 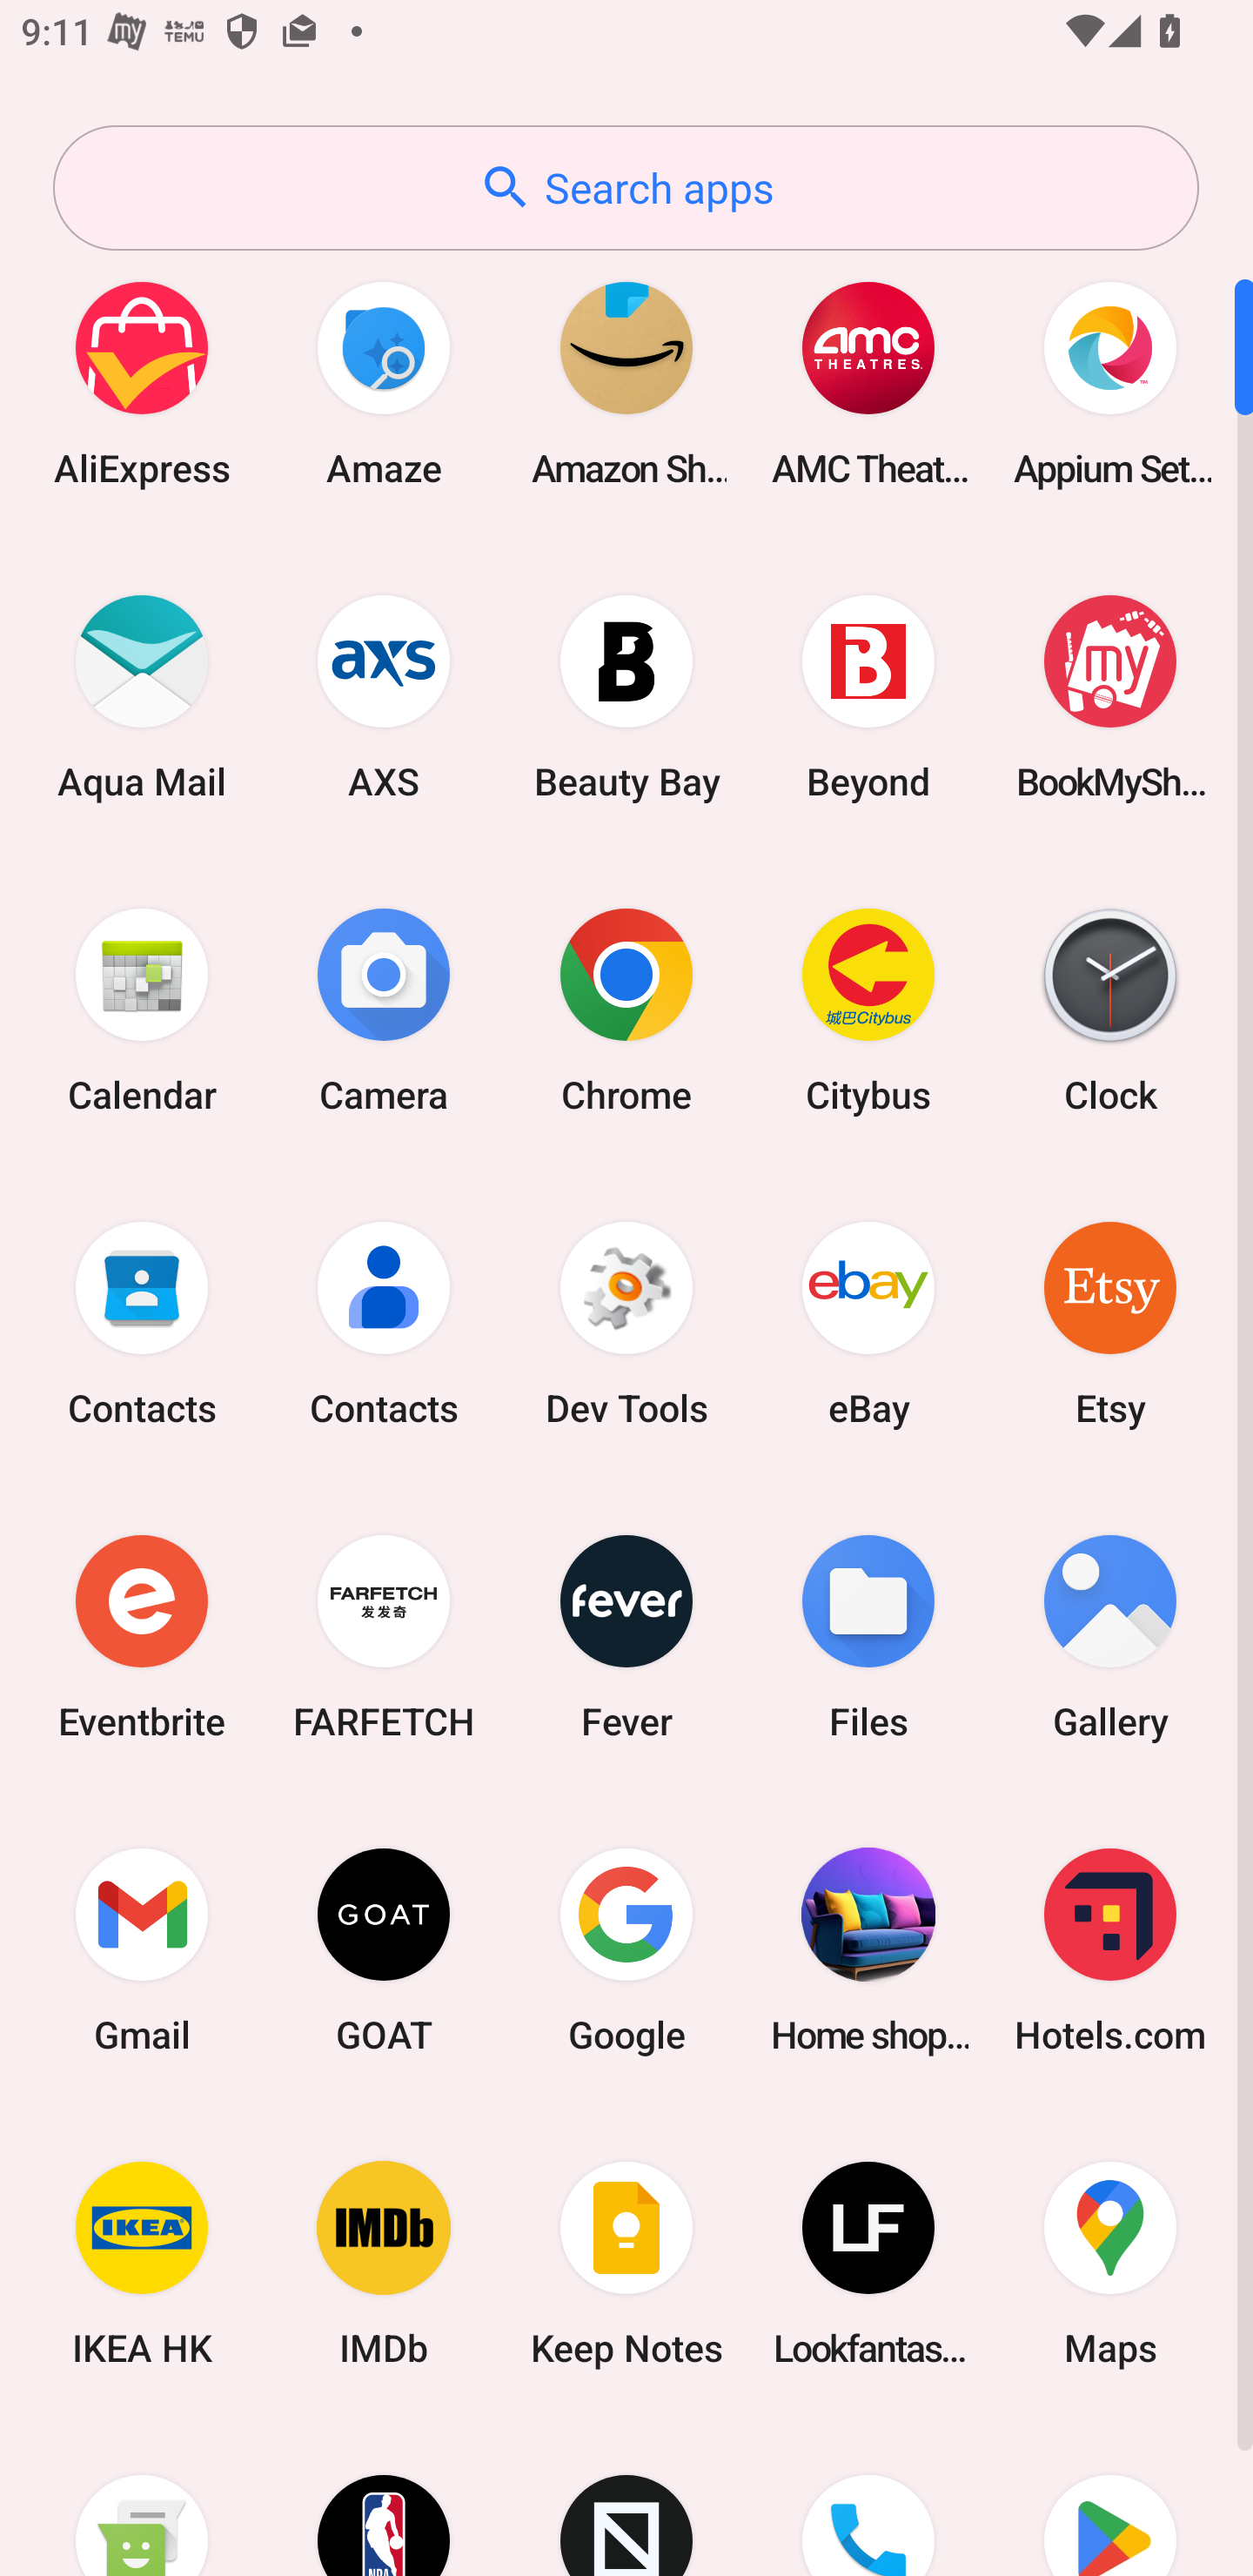 I want to click on Hotels.com, so click(x=1110, y=1949).